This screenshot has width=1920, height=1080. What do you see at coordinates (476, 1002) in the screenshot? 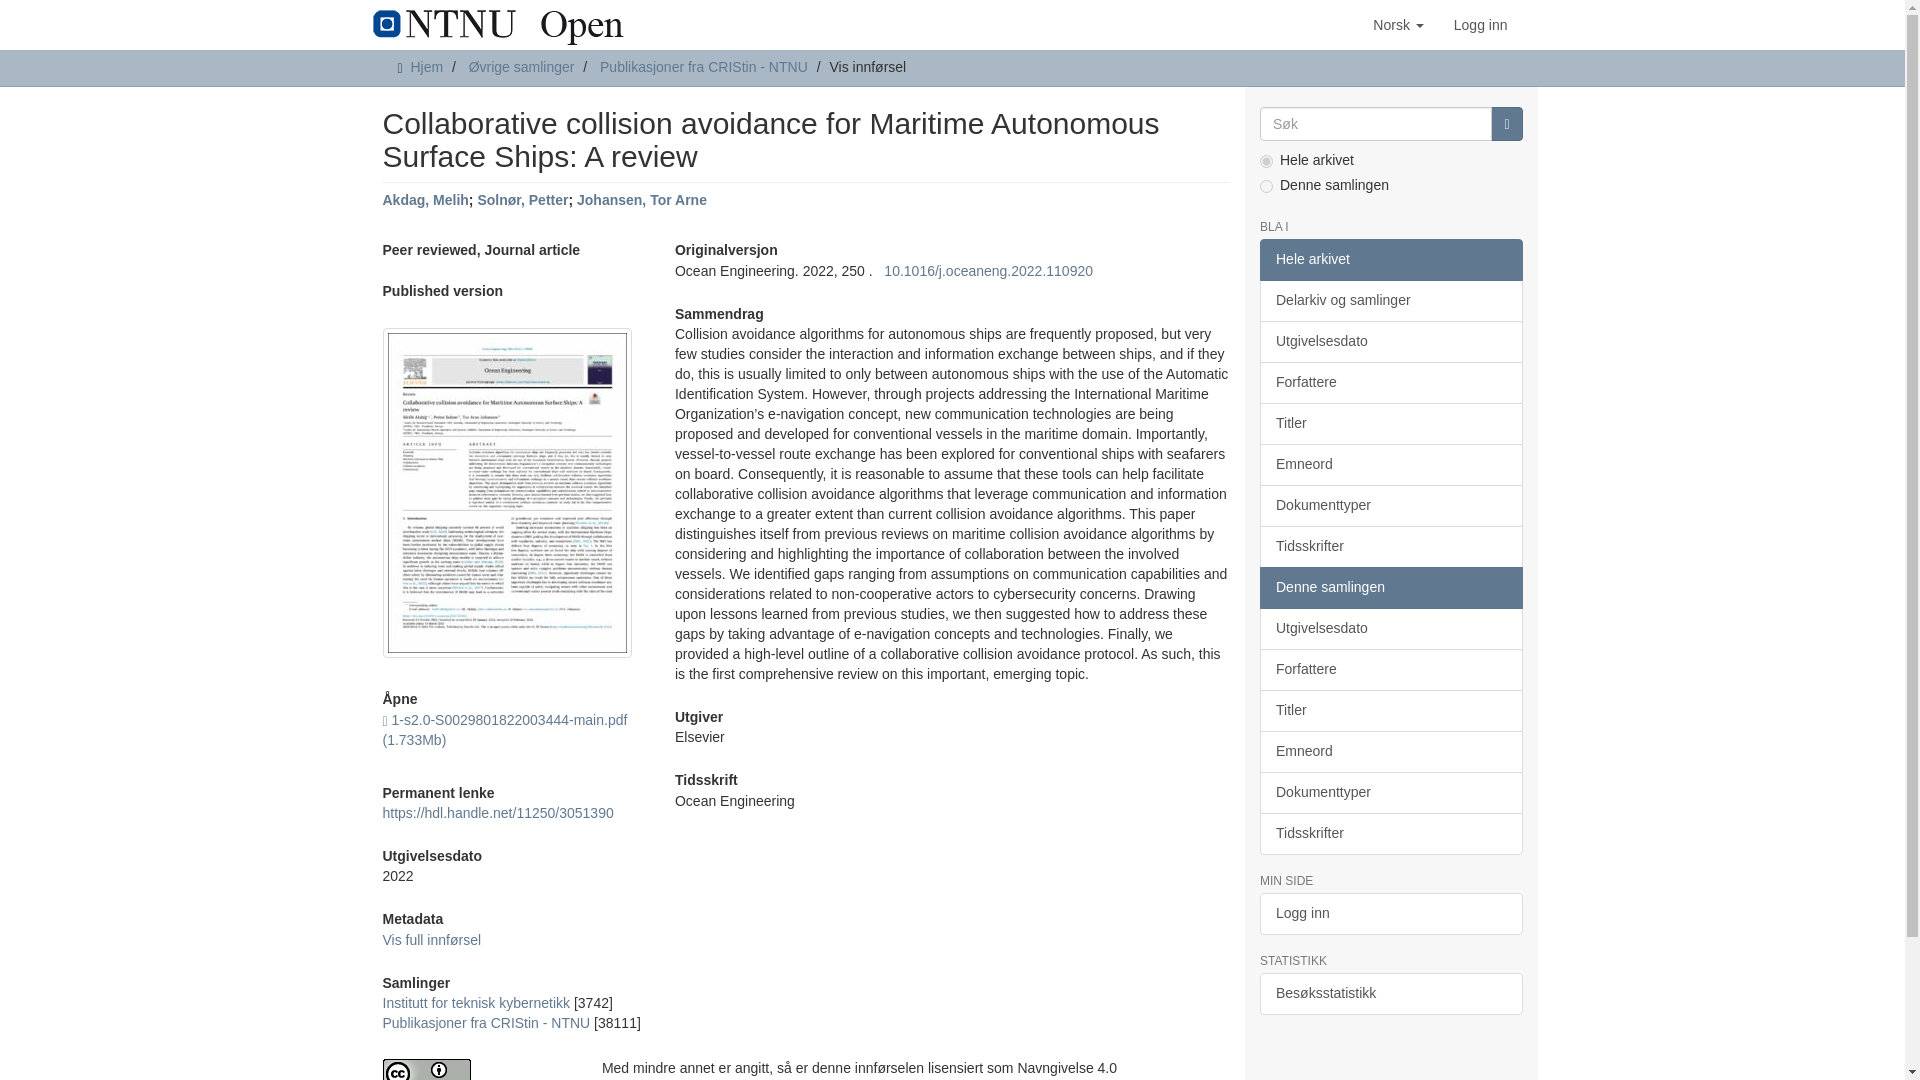
I see `Institutt for teknisk kybernetikk` at bounding box center [476, 1002].